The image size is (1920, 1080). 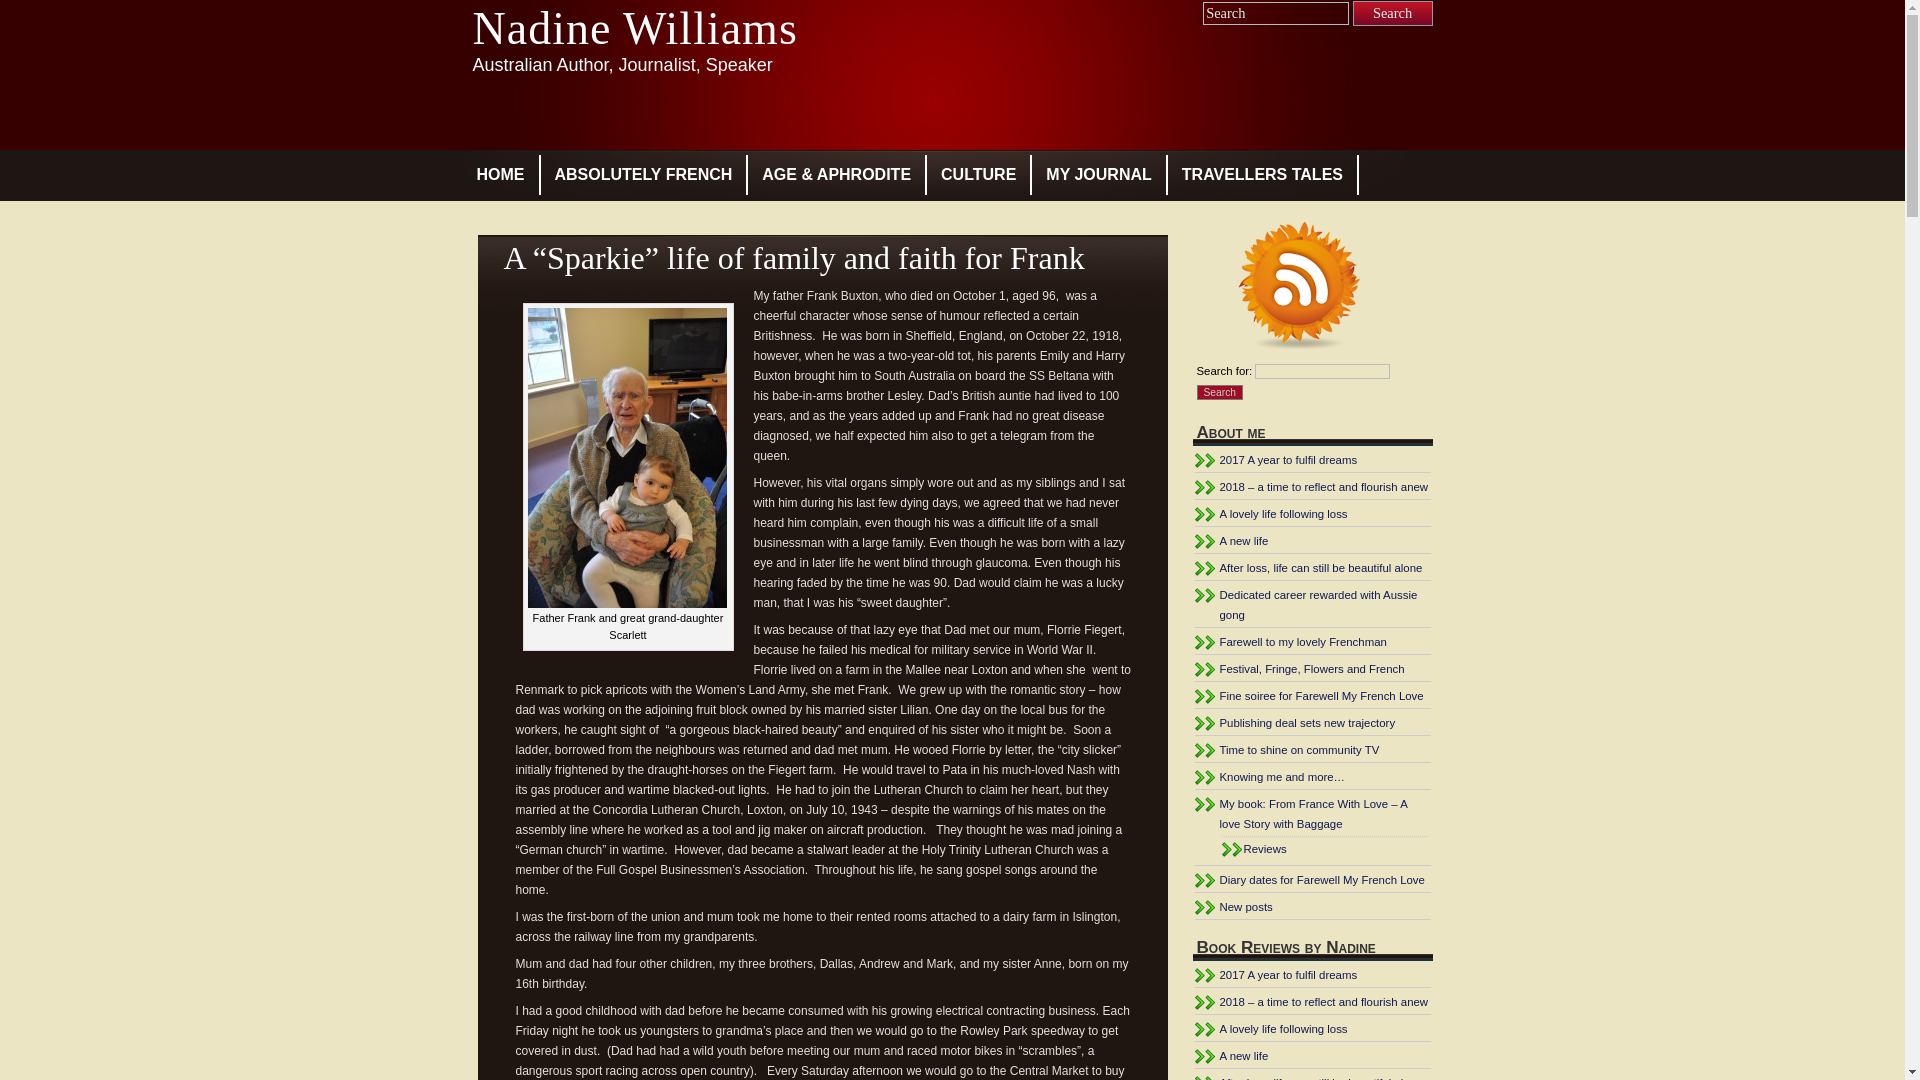 What do you see at coordinates (1246, 907) in the screenshot?
I see `New posts` at bounding box center [1246, 907].